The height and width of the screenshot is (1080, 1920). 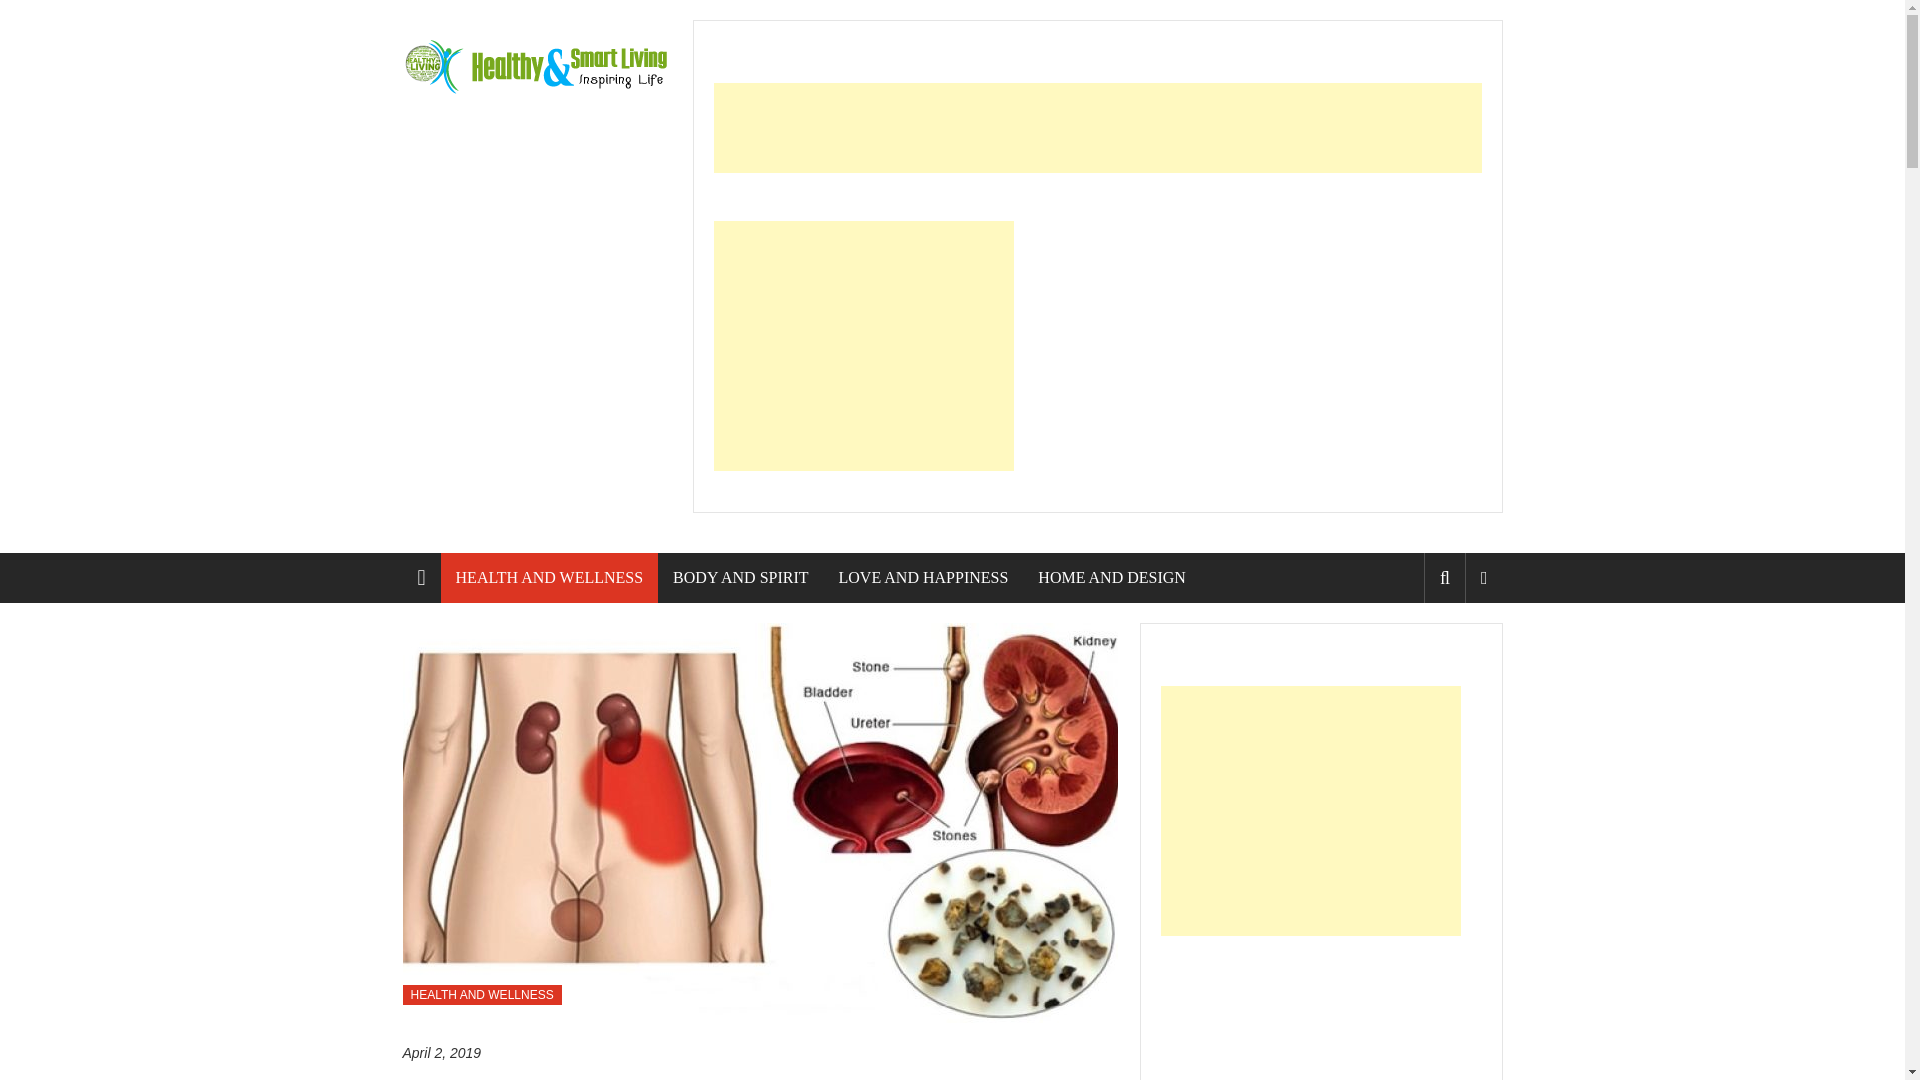 I want to click on BODY AND SPIRIT, so click(x=740, y=577).